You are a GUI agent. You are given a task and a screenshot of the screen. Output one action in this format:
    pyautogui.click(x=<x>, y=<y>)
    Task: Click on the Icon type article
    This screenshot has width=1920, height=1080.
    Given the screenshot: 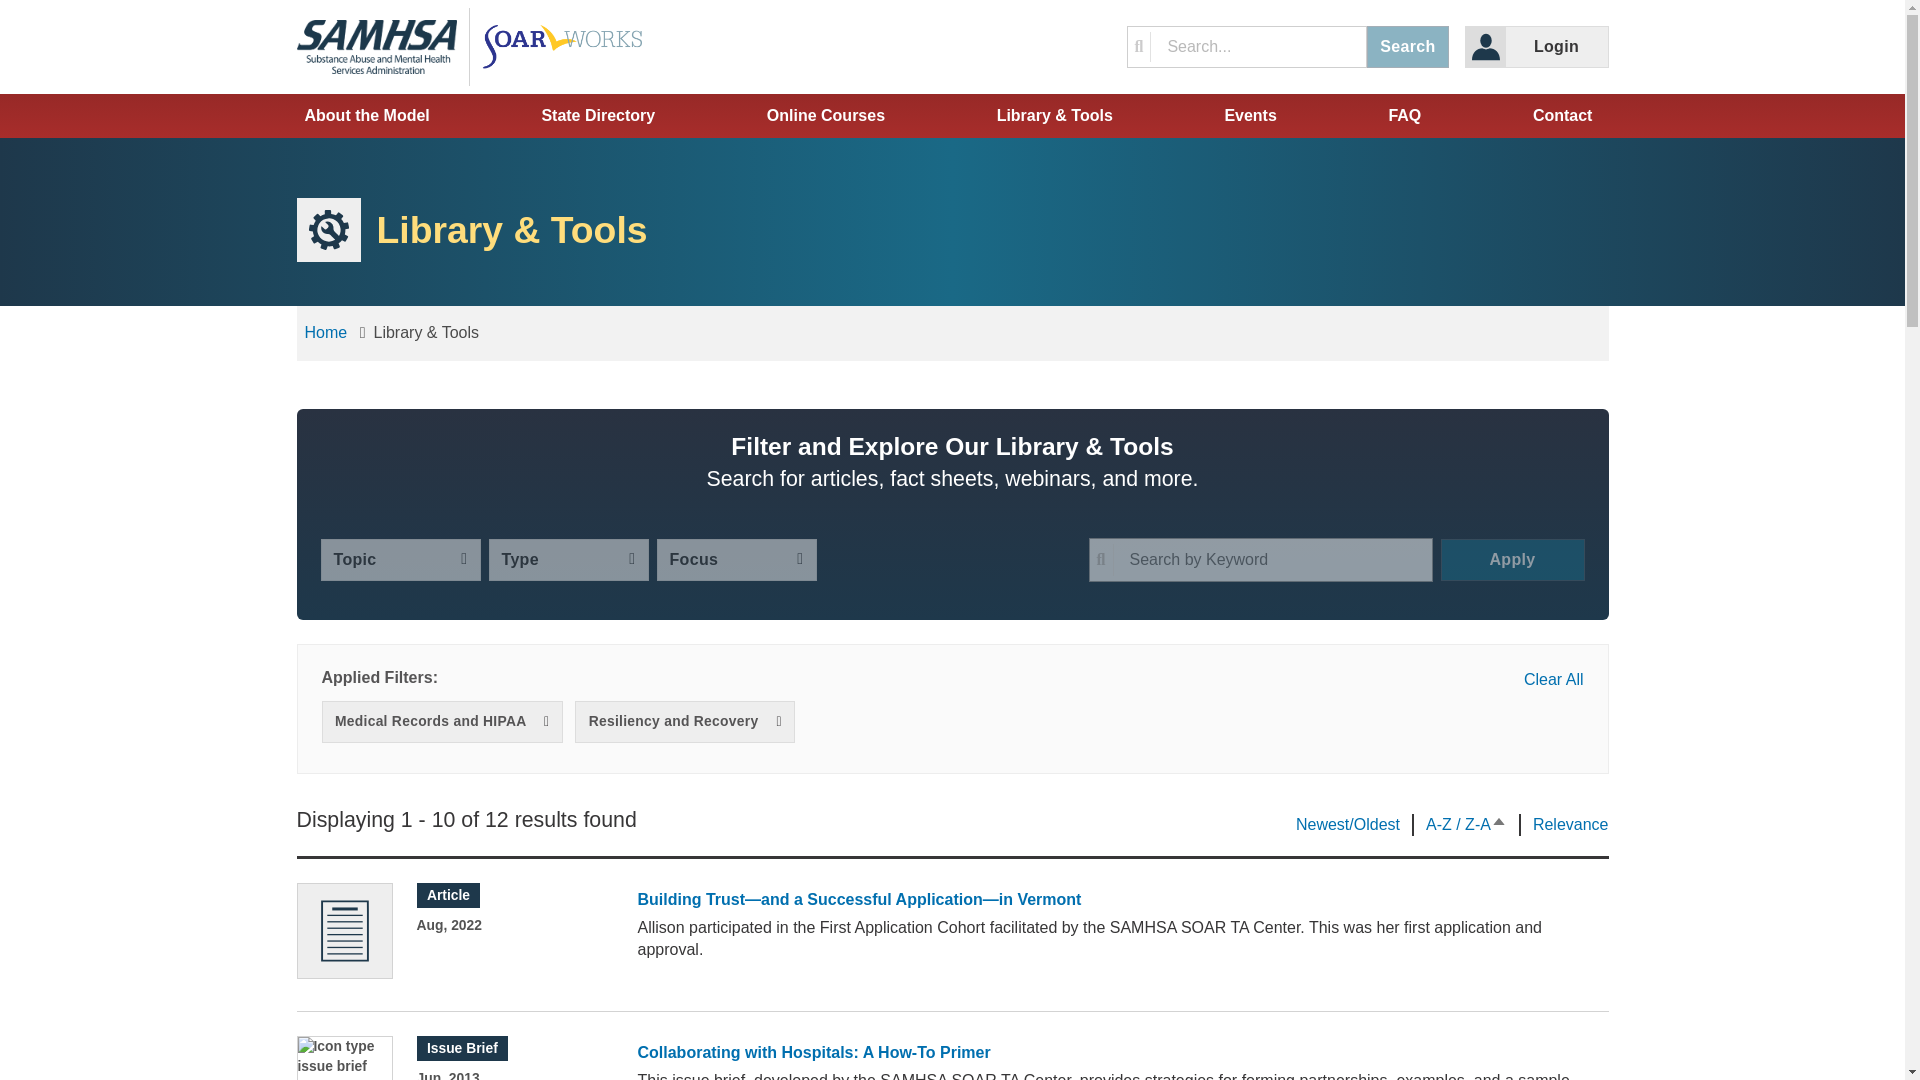 What is the action you would take?
    pyautogui.click(x=344, y=931)
    